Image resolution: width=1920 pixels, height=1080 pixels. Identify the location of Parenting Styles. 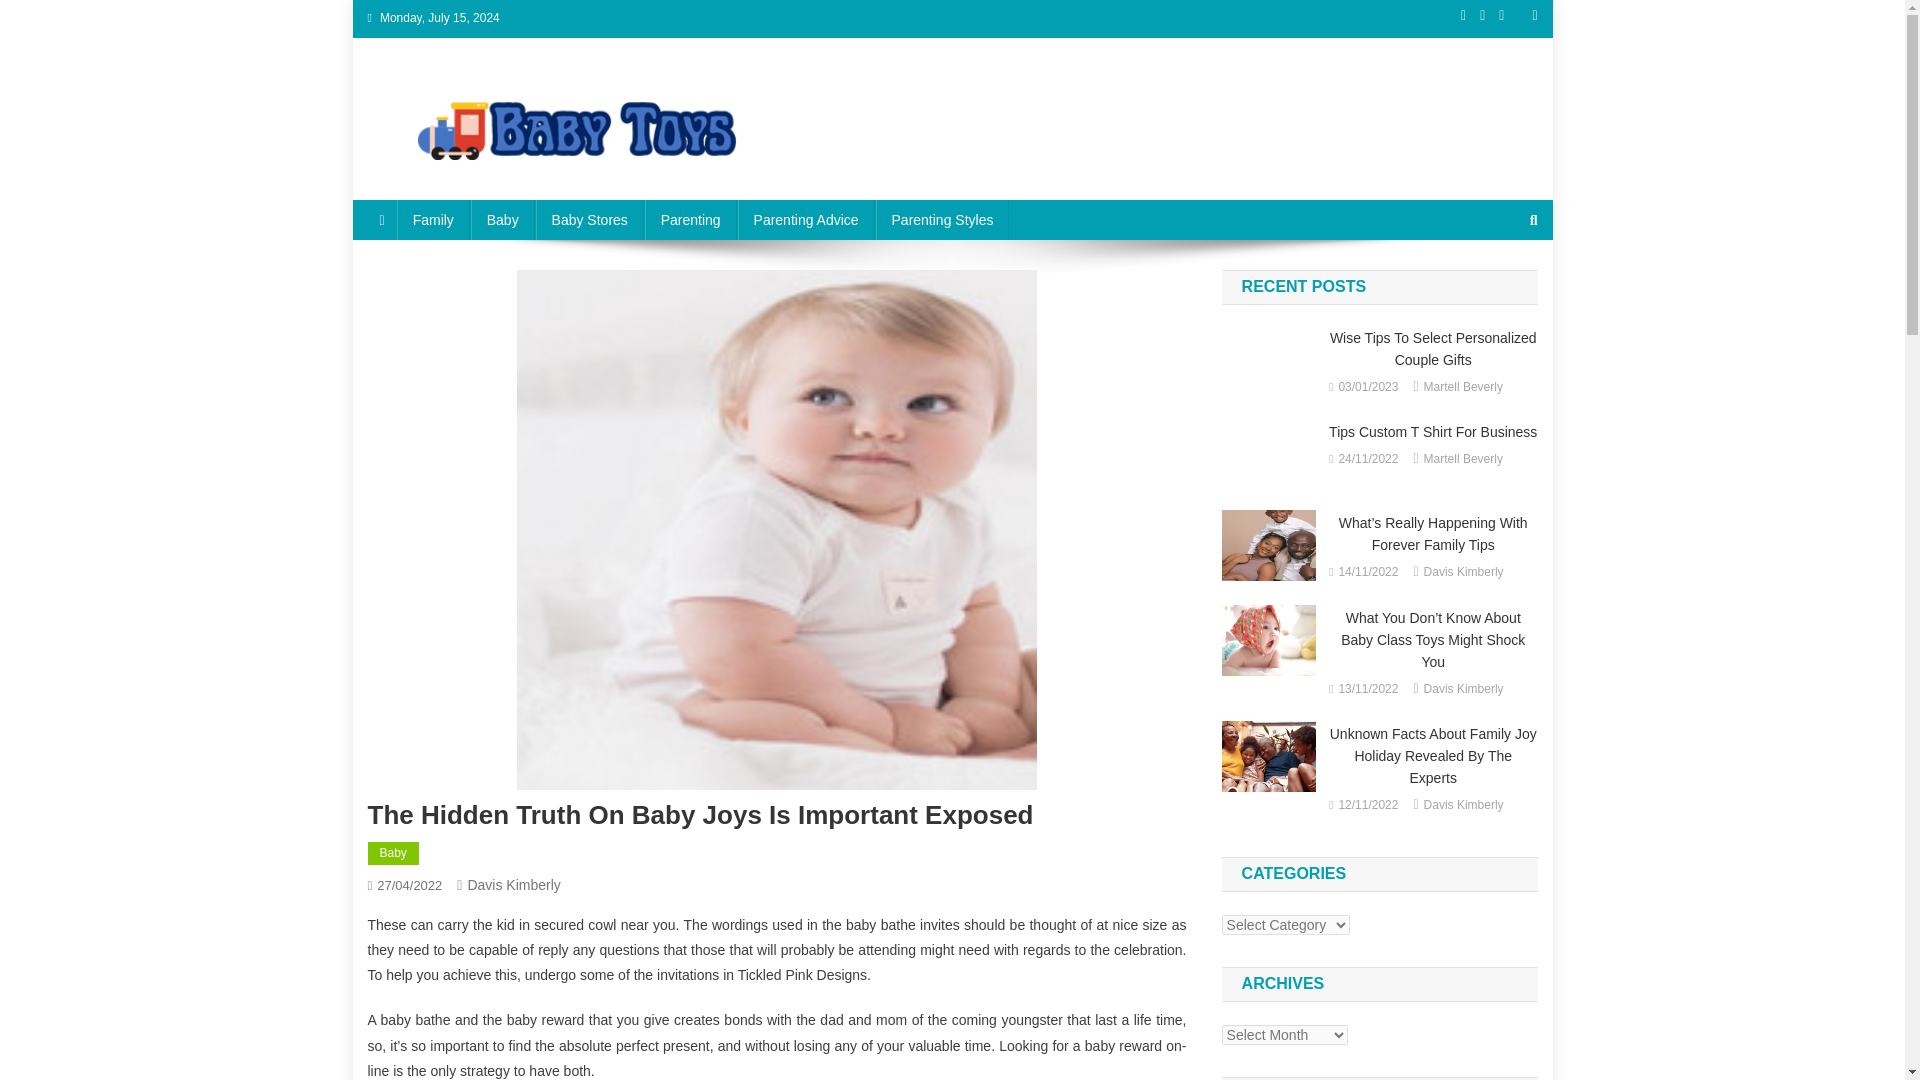
(942, 219).